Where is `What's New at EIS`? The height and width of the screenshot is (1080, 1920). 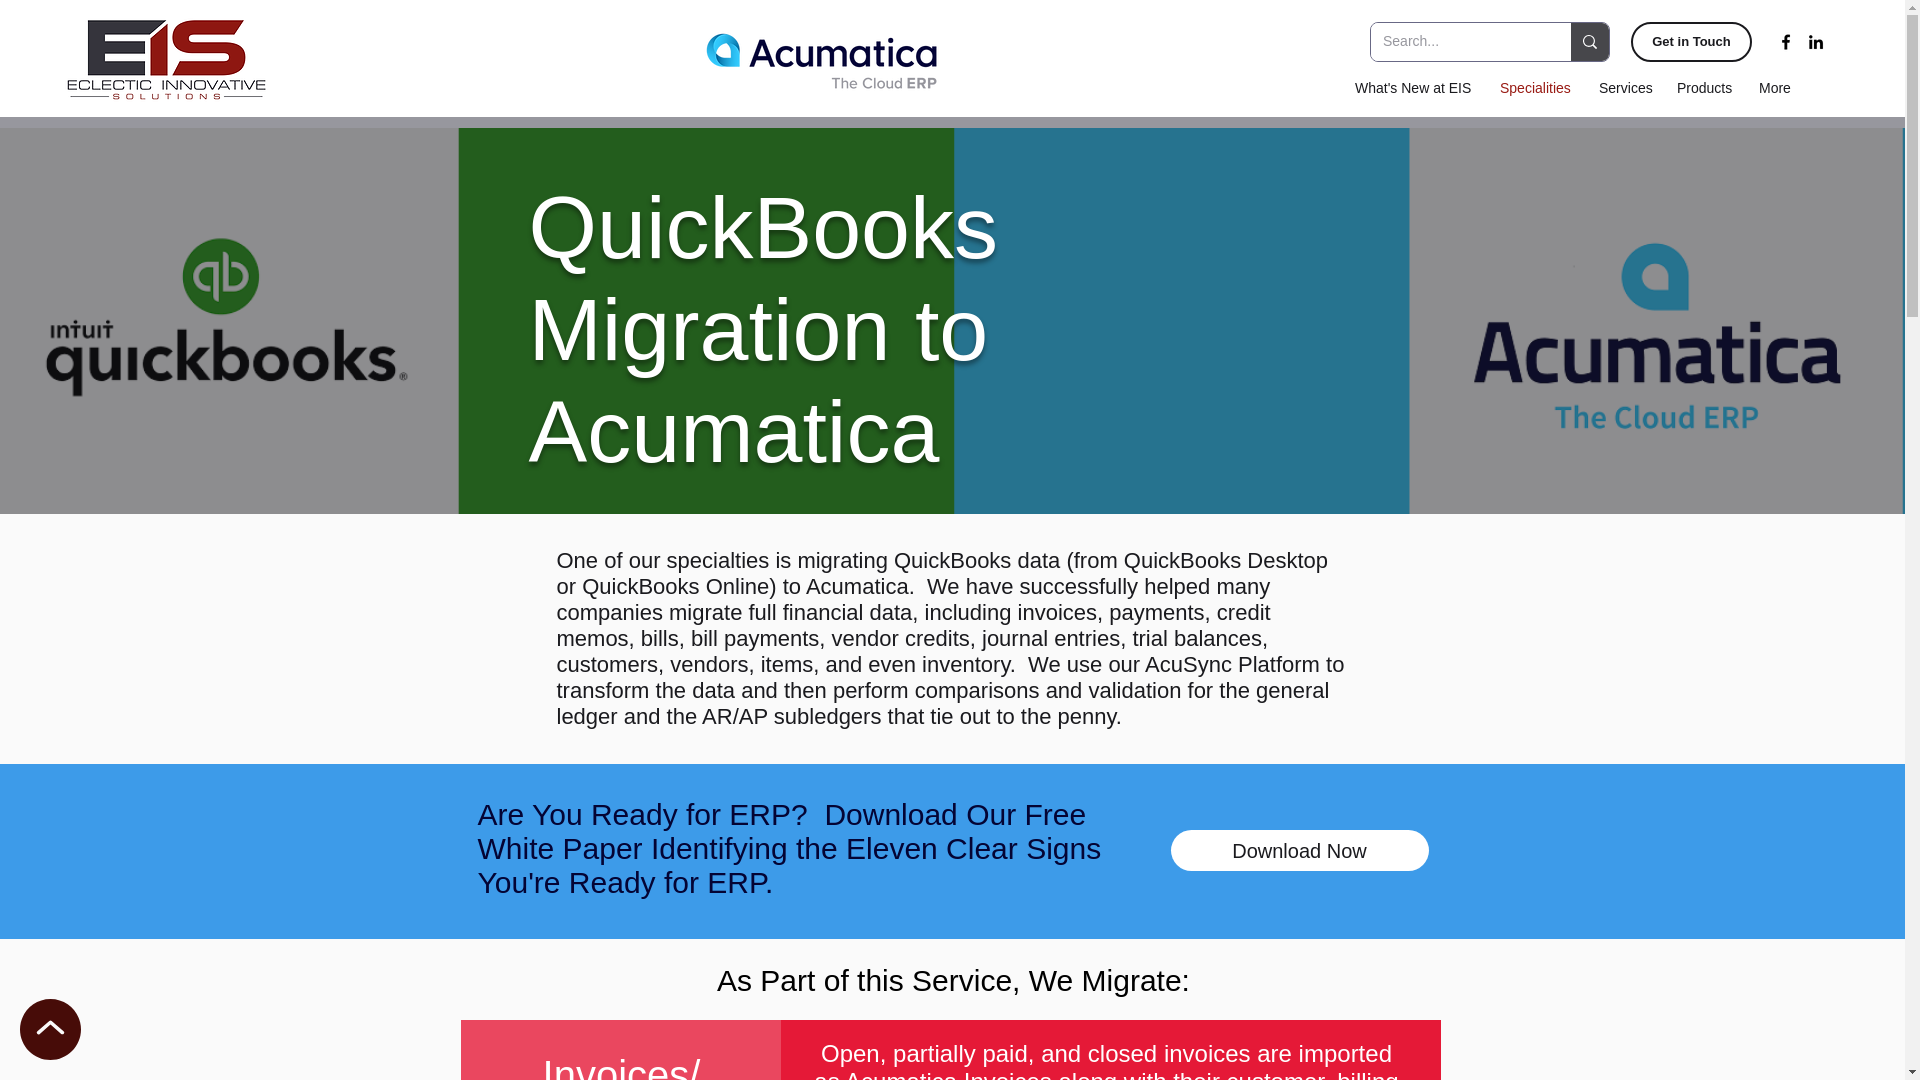
What's New at EIS is located at coordinates (1417, 88).